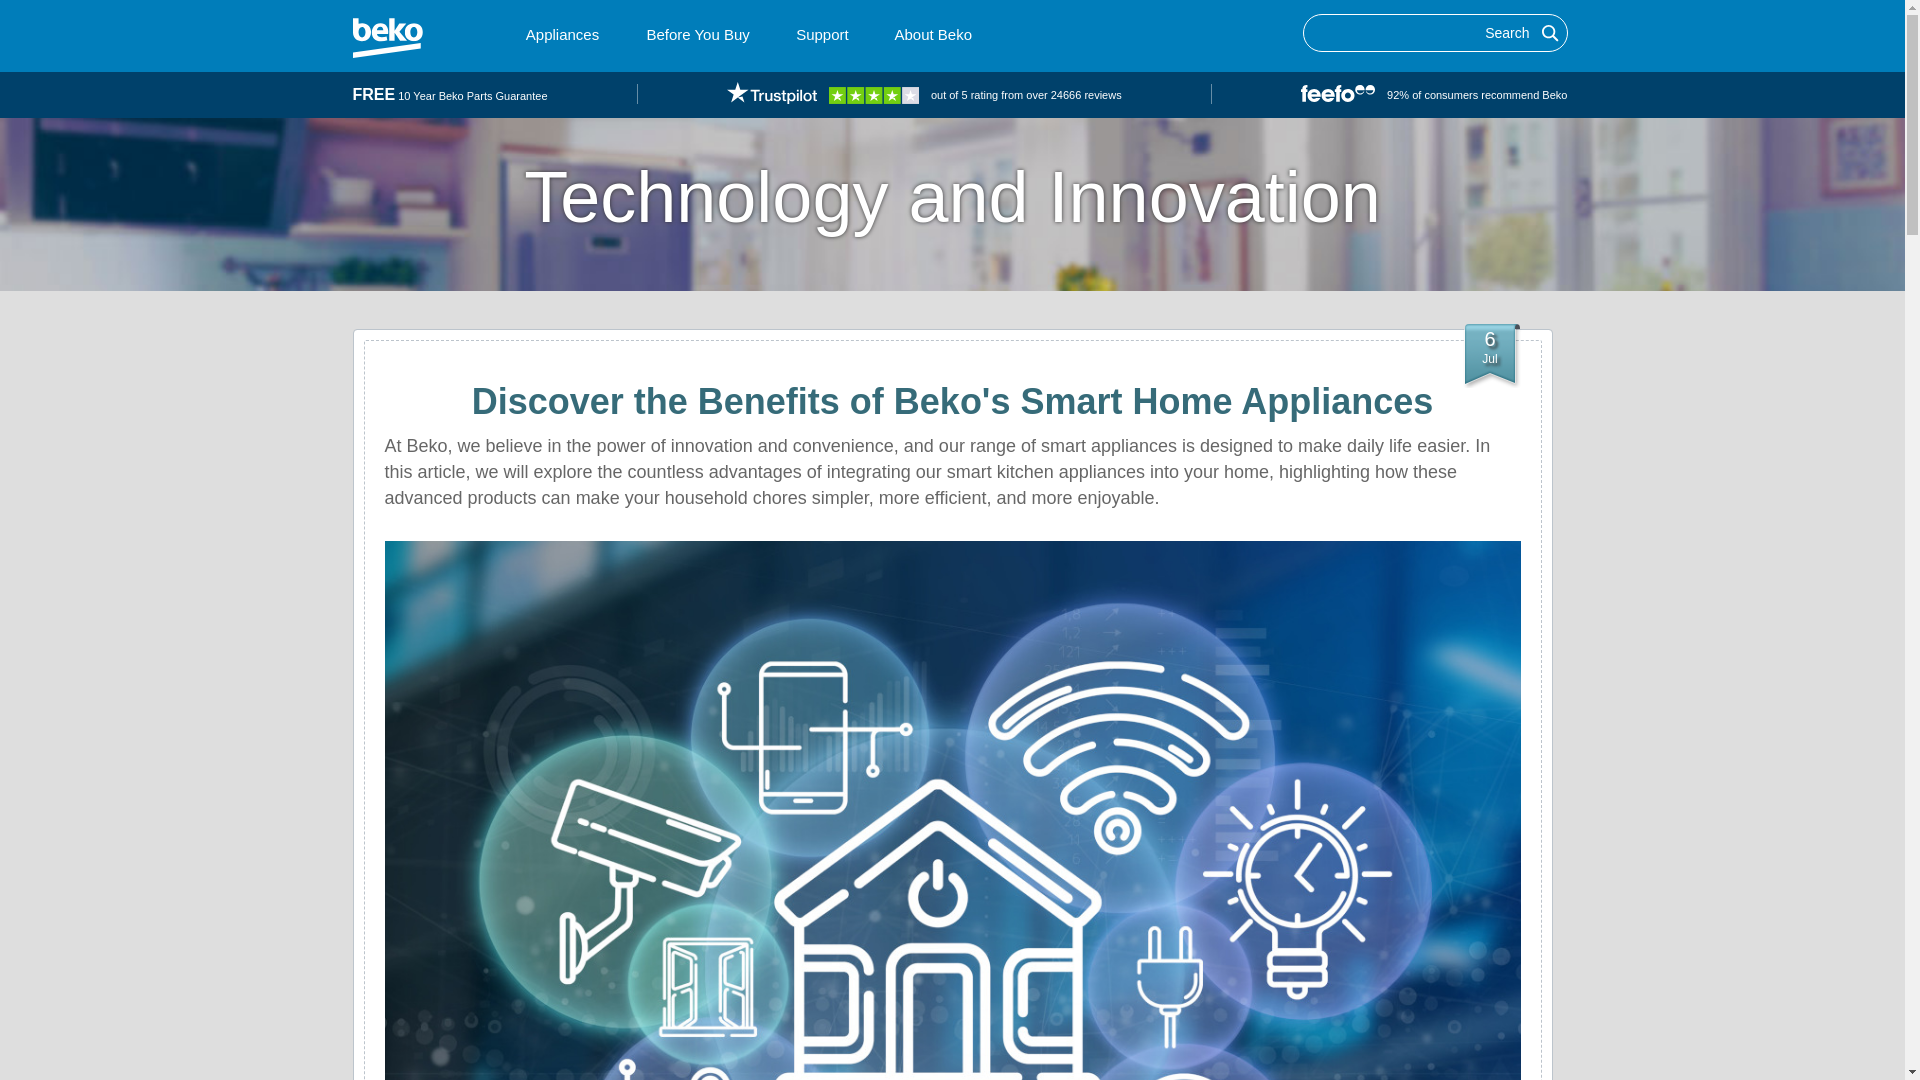 This screenshot has width=1920, height=1080. I want to click on Appliances, so click(562, 34).